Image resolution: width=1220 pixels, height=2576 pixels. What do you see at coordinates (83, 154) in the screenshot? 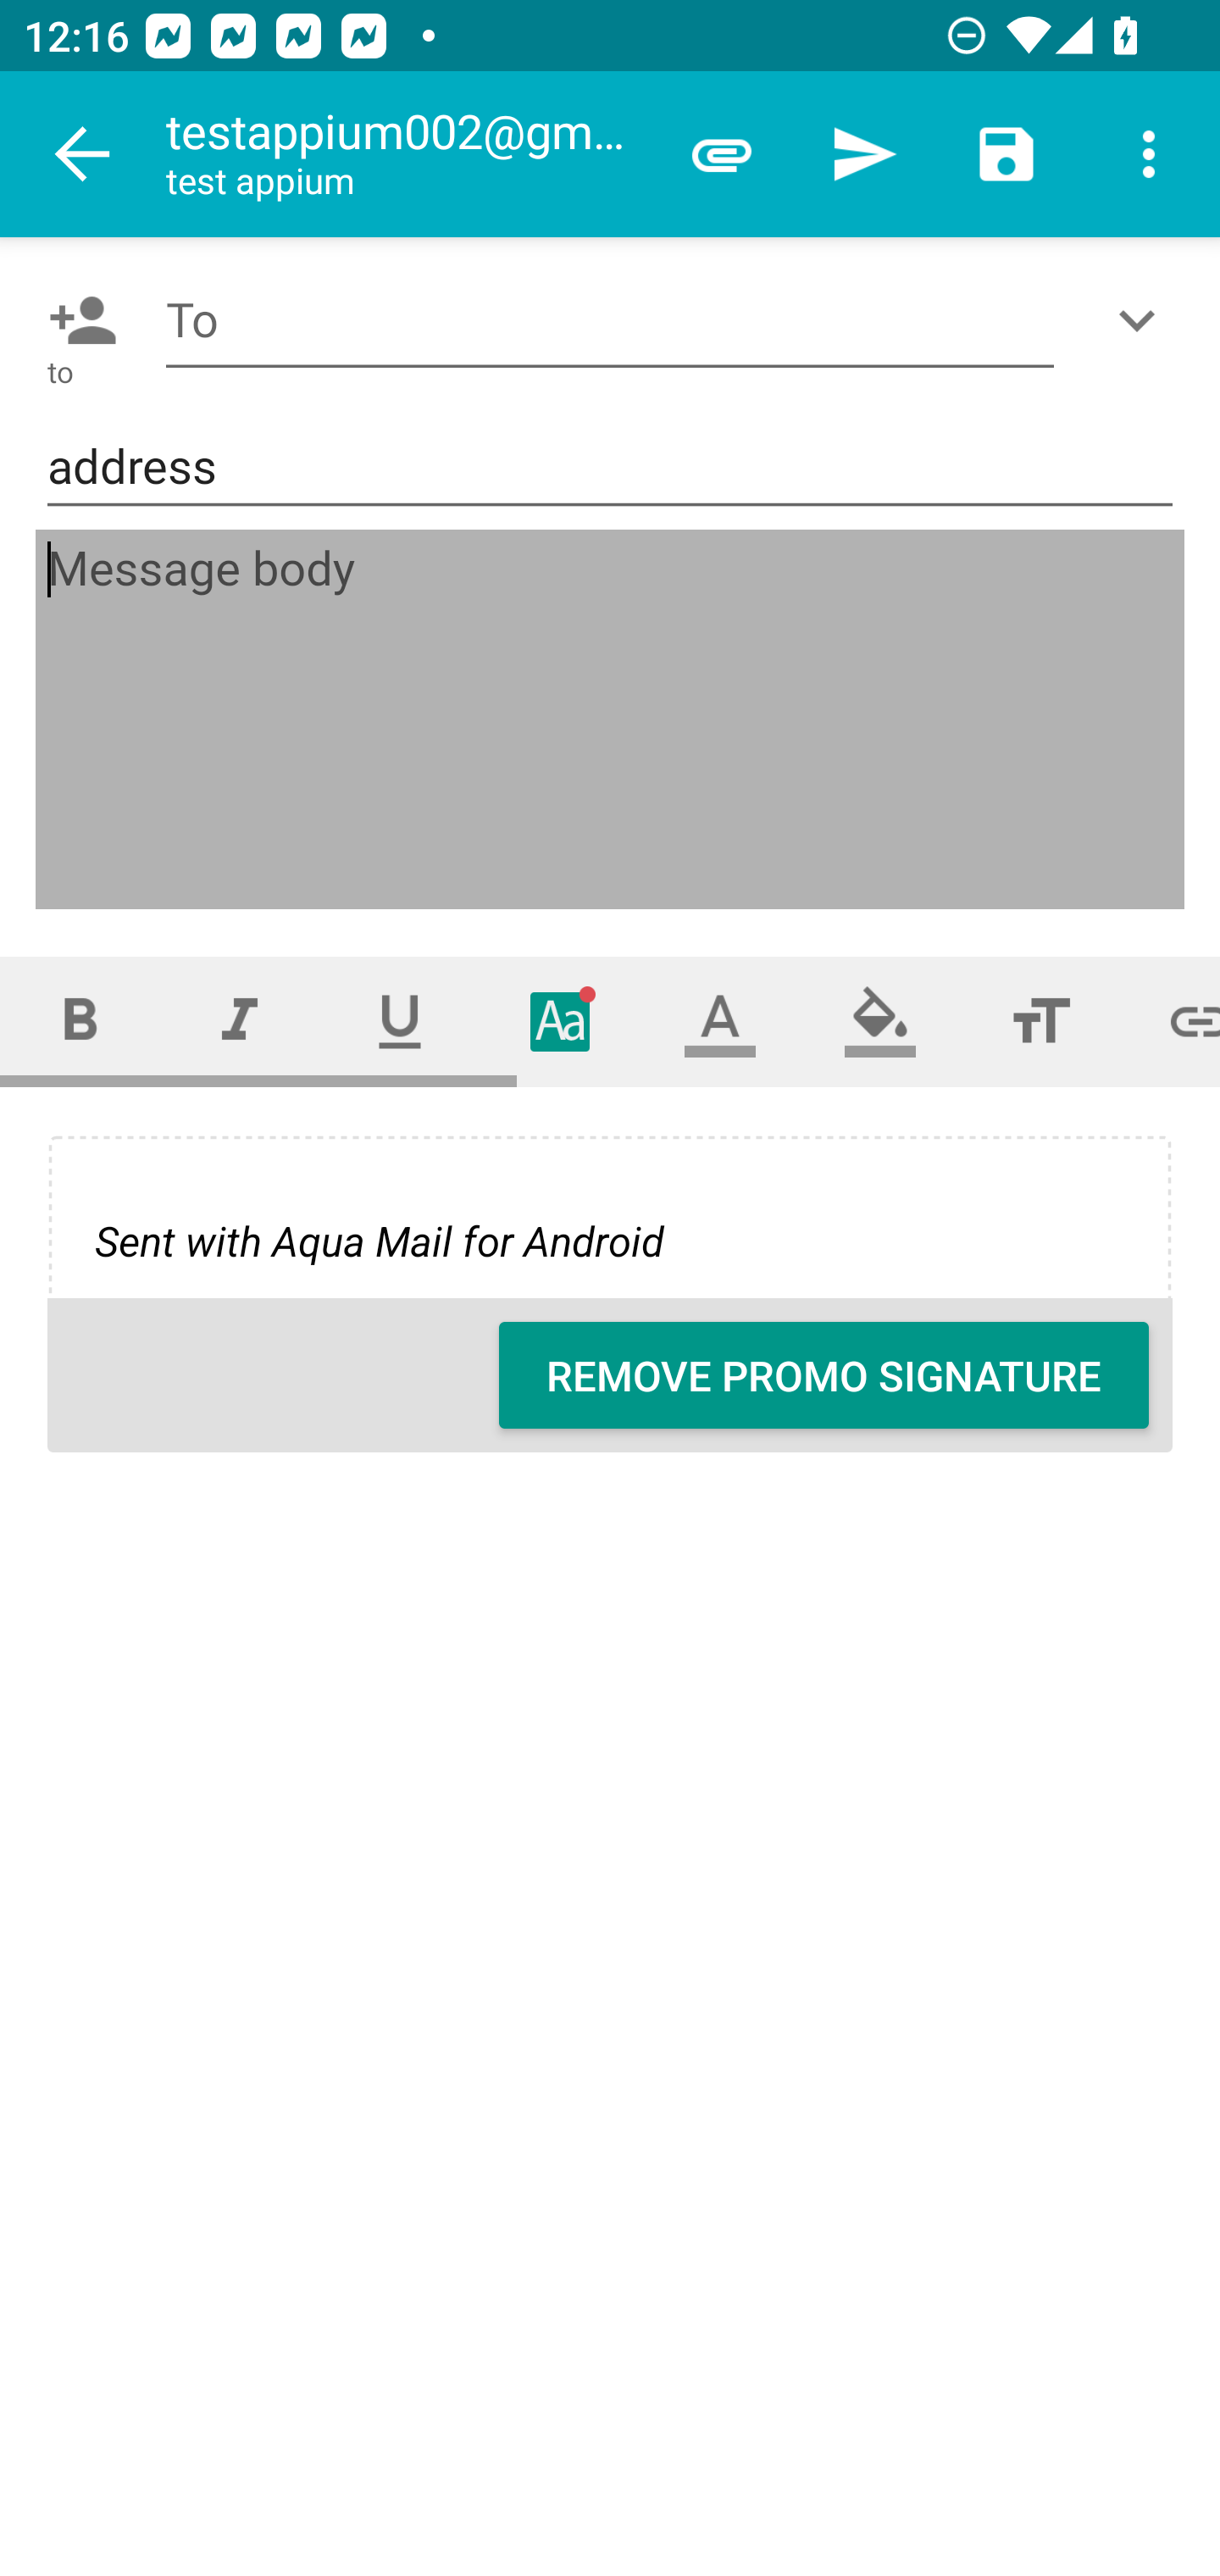
I see `Navigate up` at bounding box center [83, 154].